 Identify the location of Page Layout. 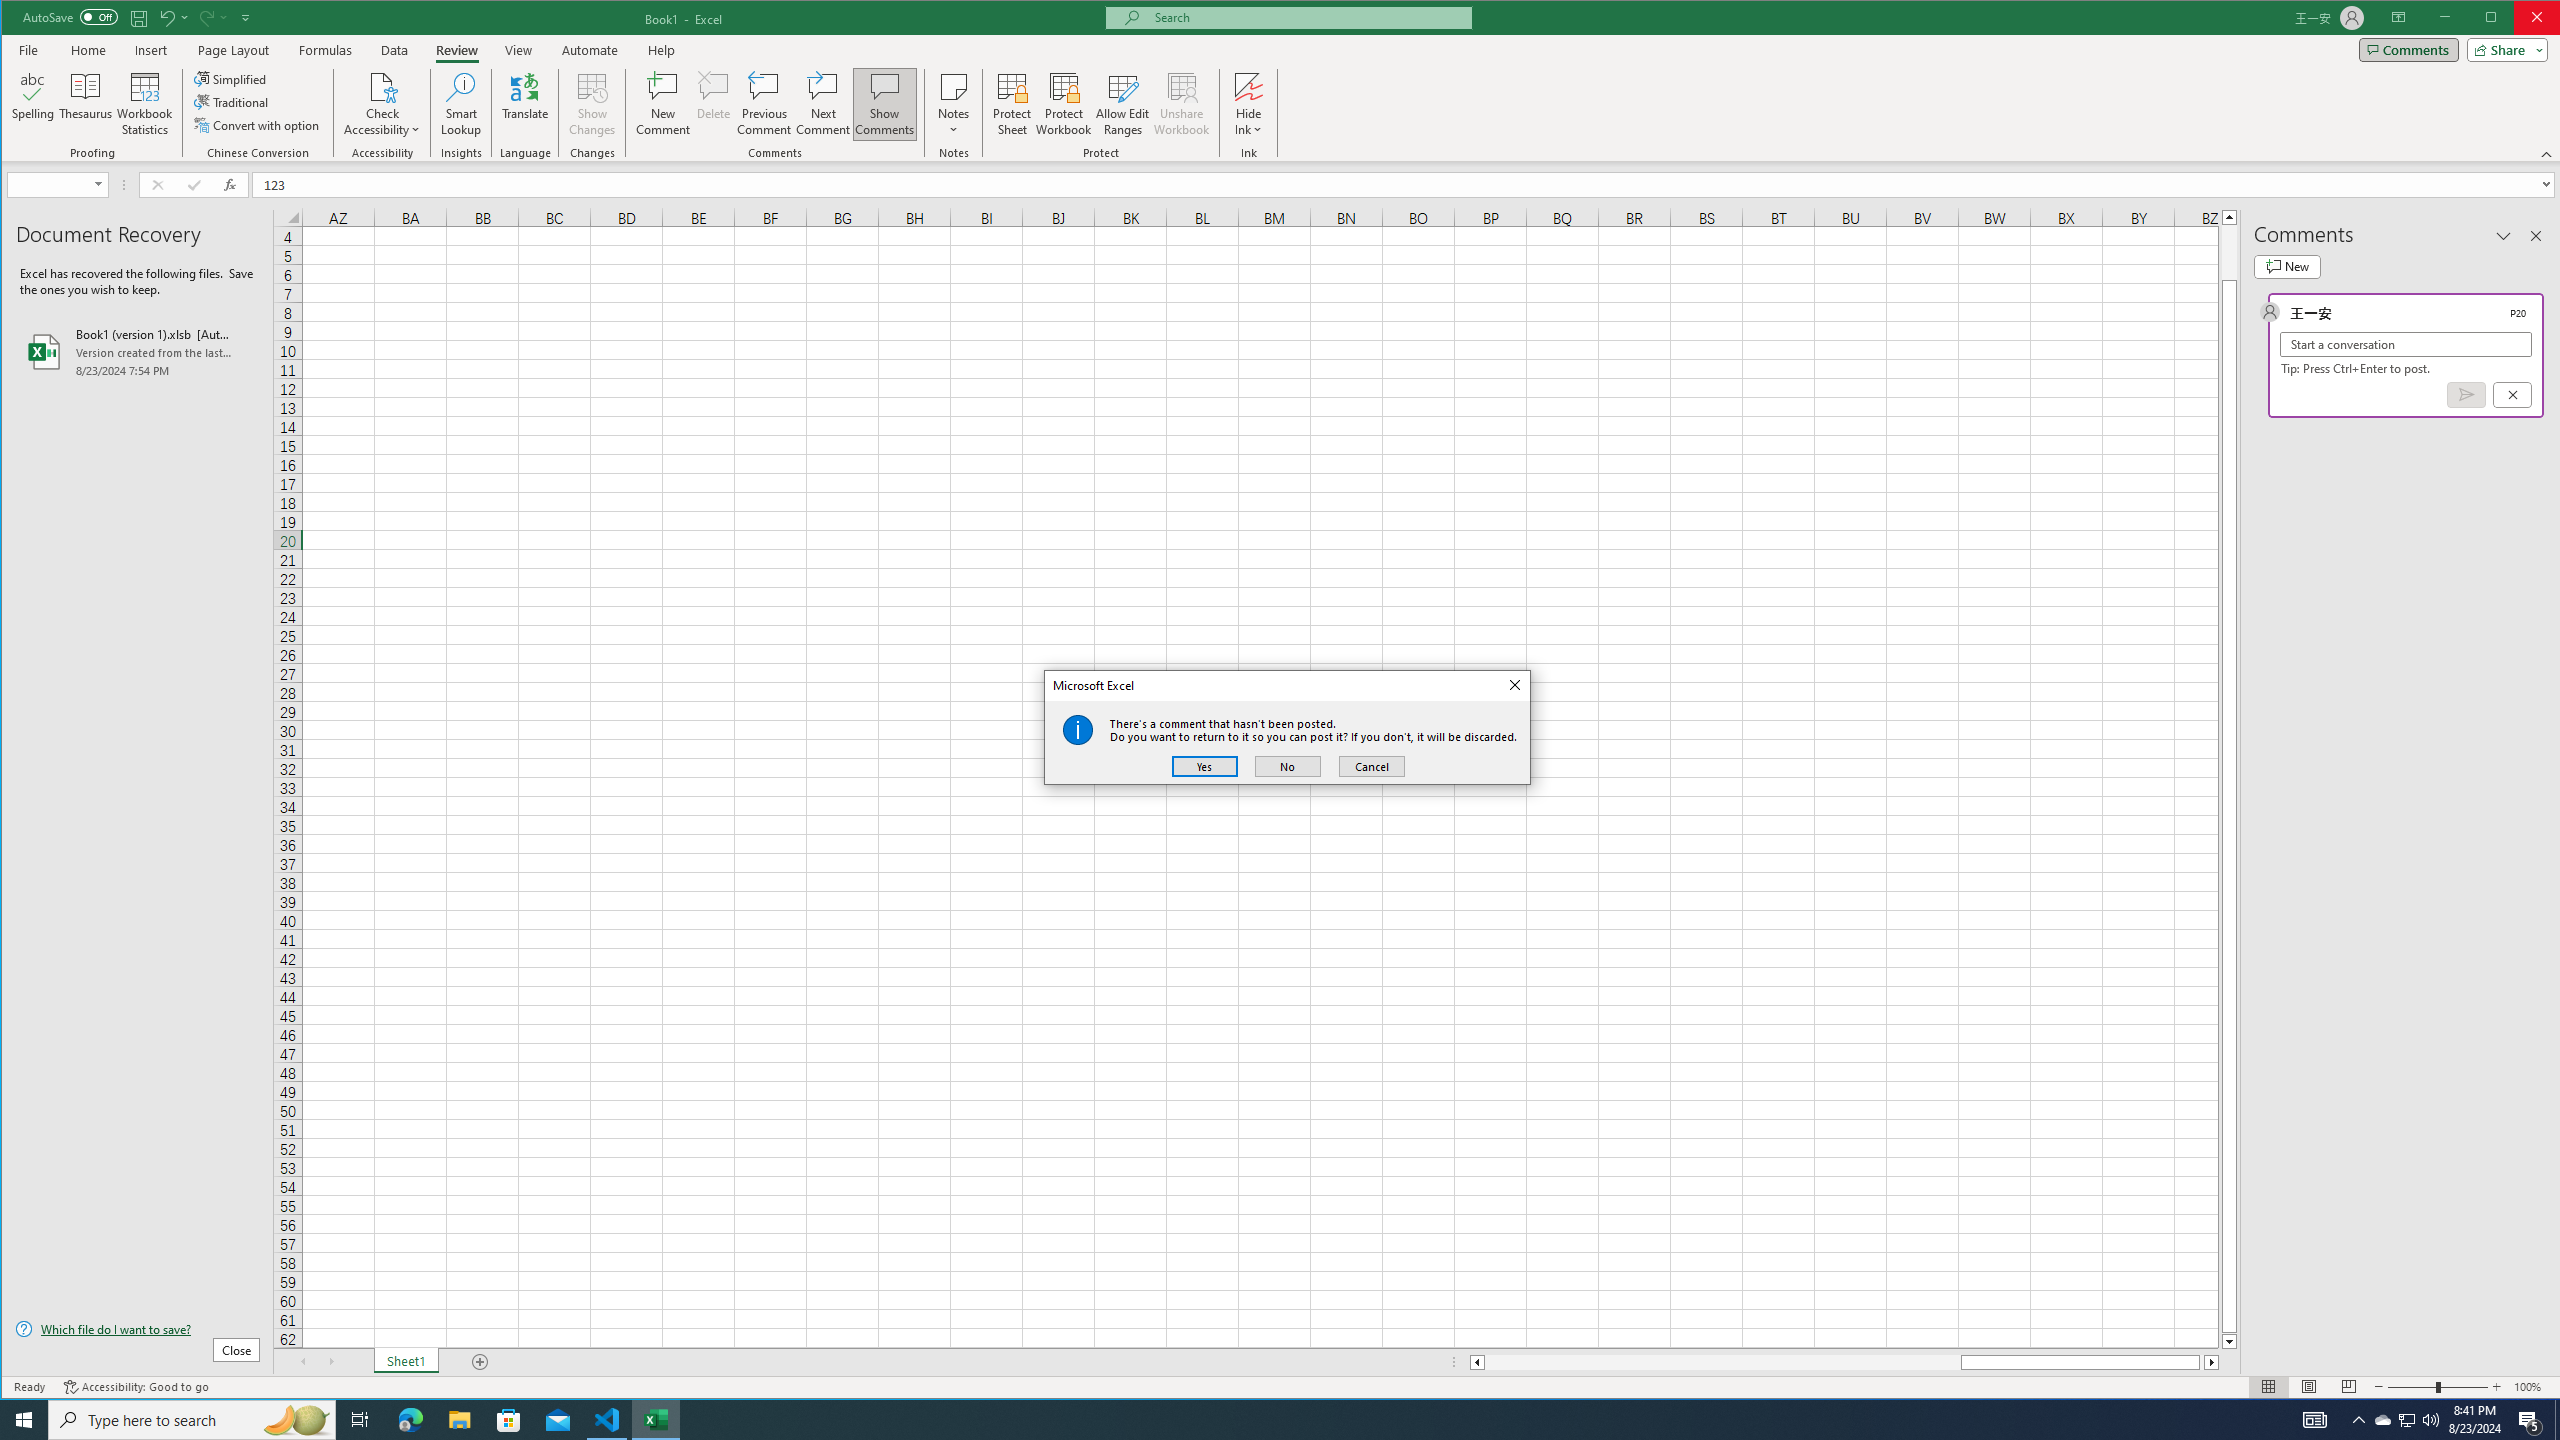
(2308, 1387).